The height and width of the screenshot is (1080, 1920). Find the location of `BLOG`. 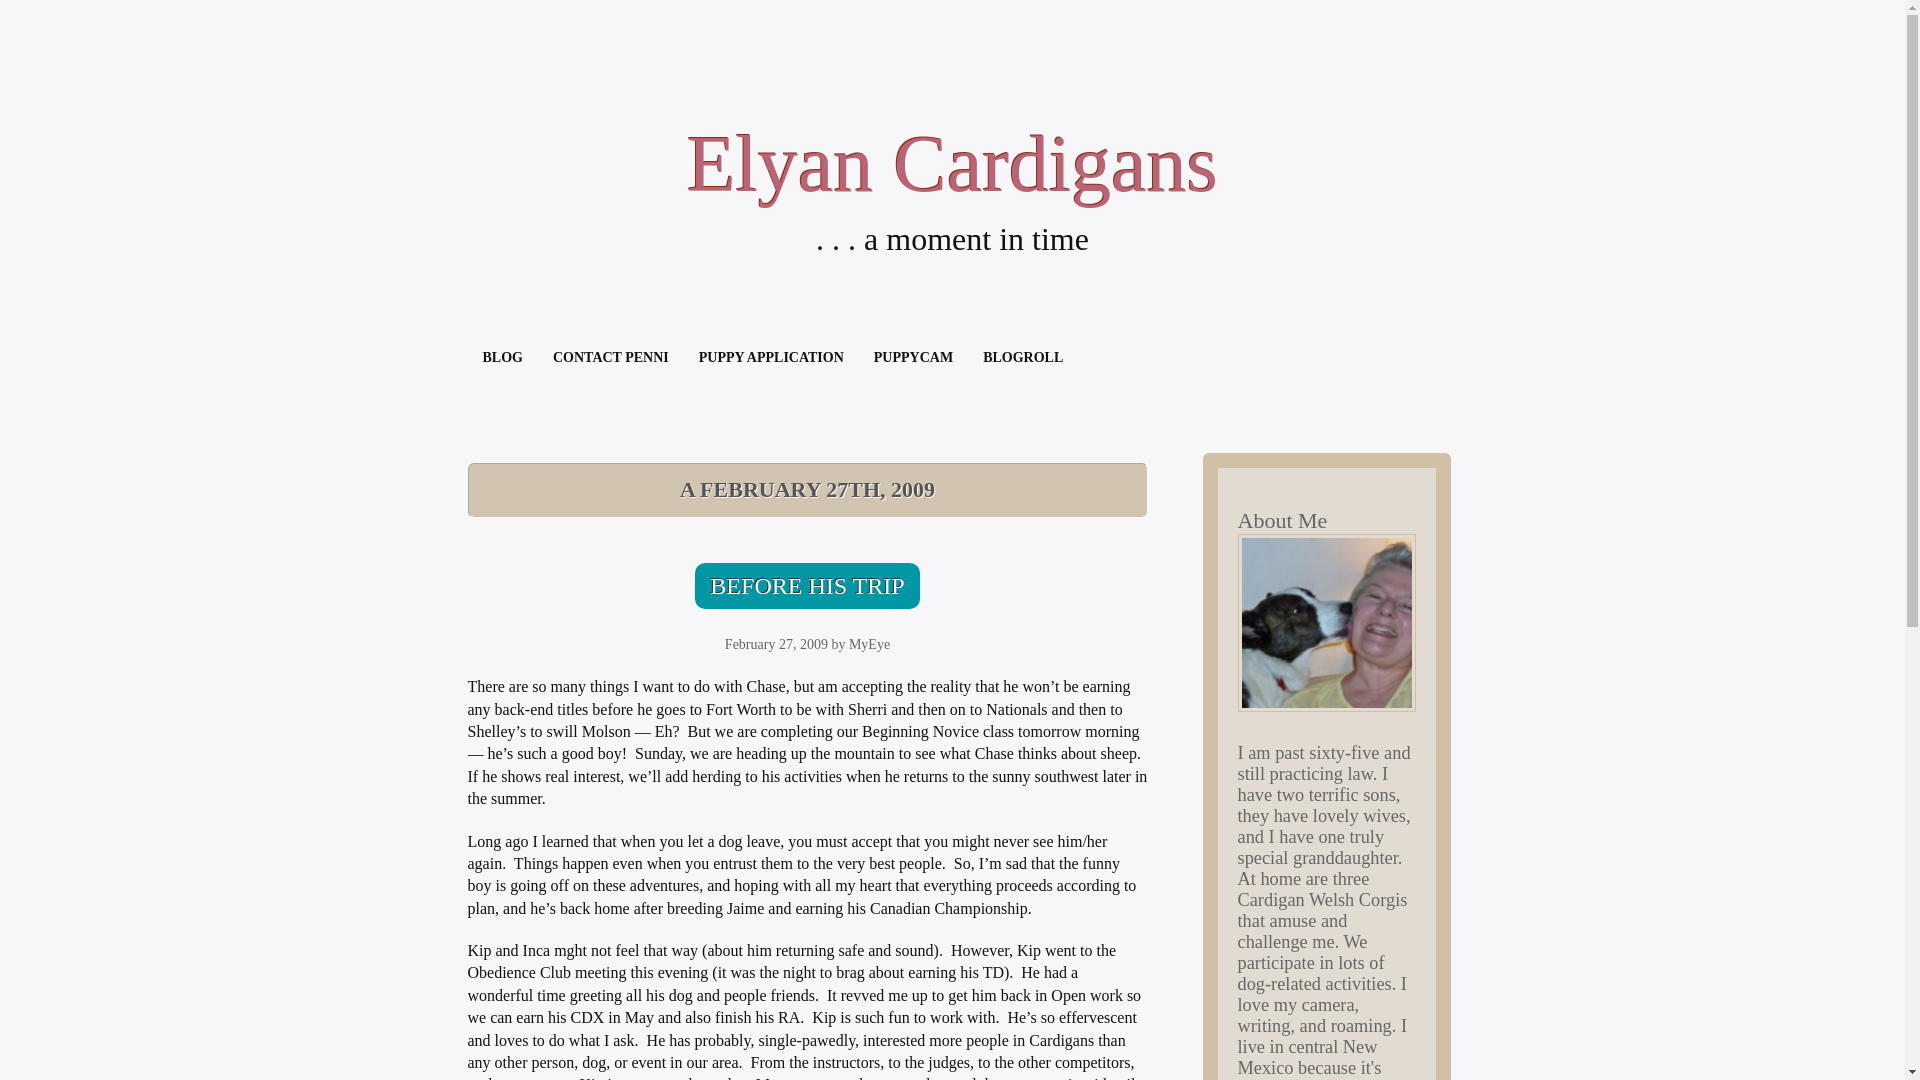

BLOG is located at coordinates (502, 358).